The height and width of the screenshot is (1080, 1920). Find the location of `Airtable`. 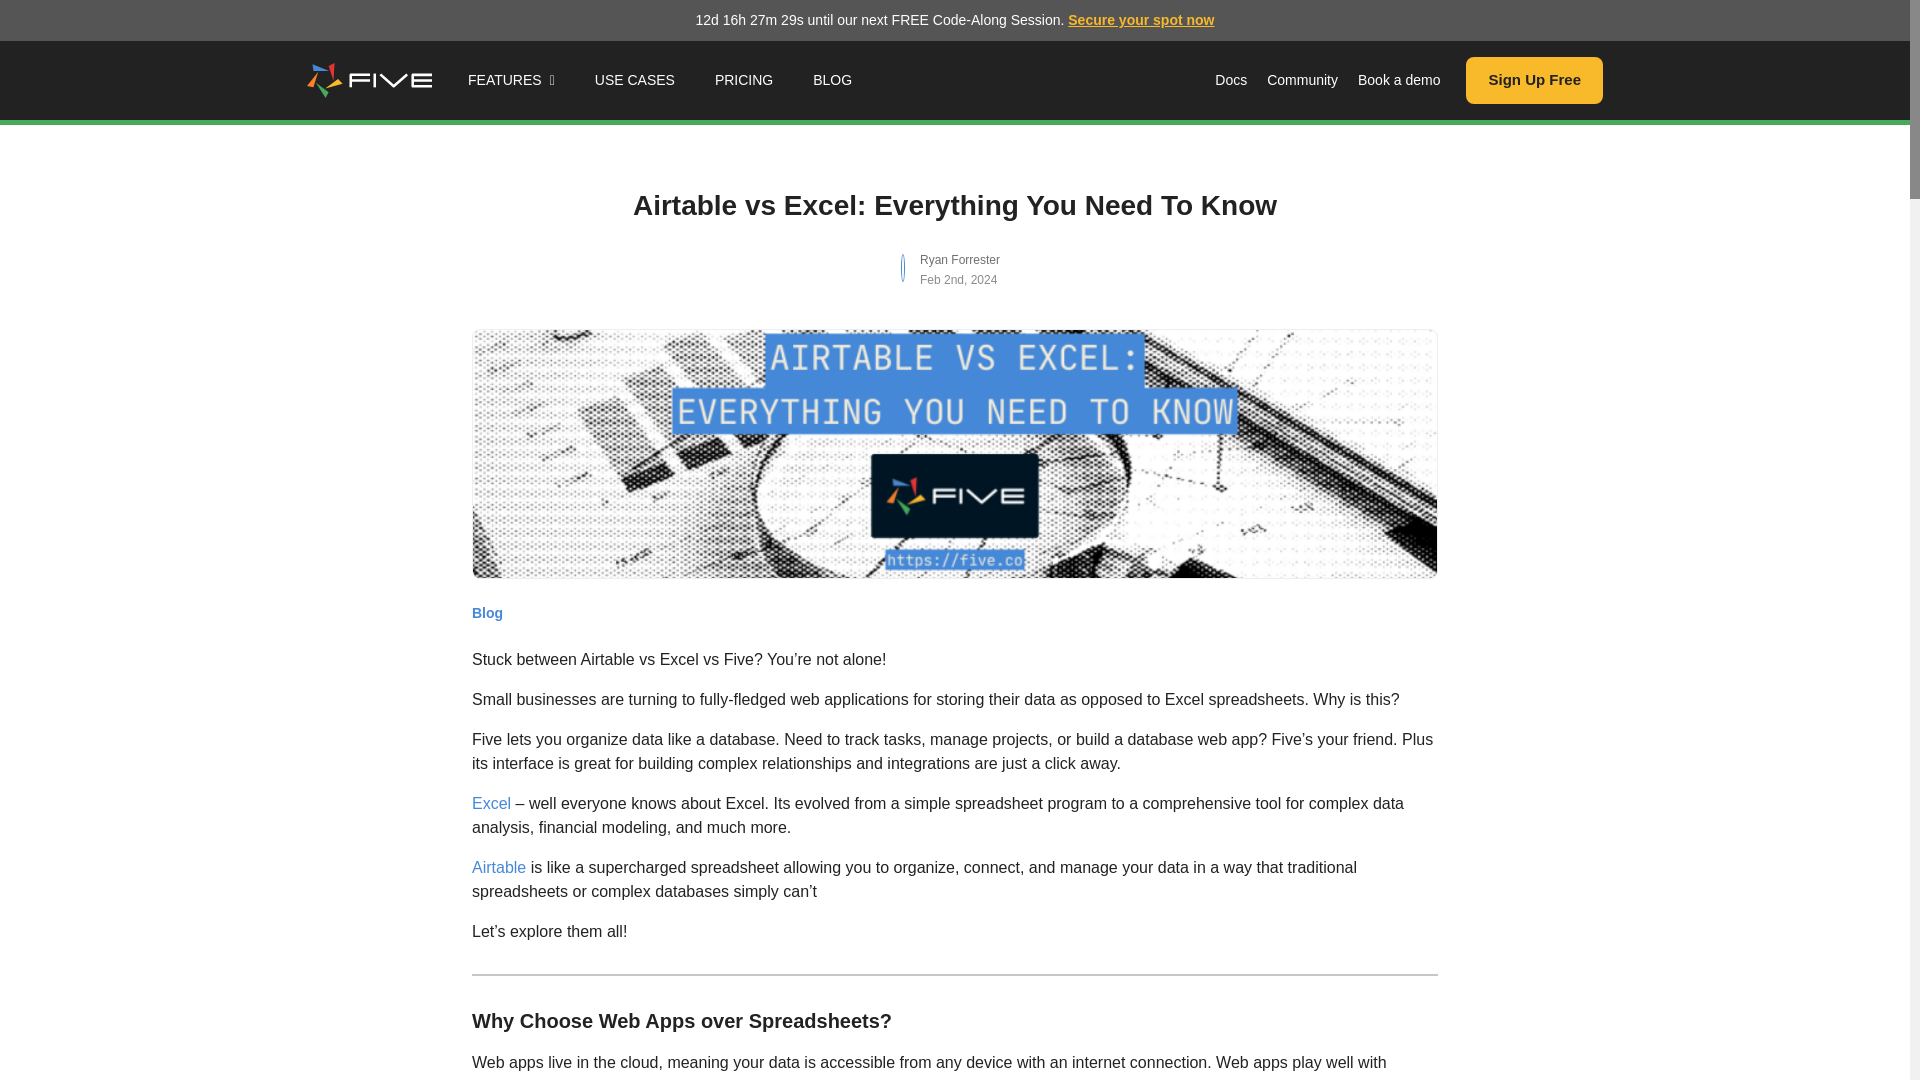

Airtable is located at coordinates (499, 866).